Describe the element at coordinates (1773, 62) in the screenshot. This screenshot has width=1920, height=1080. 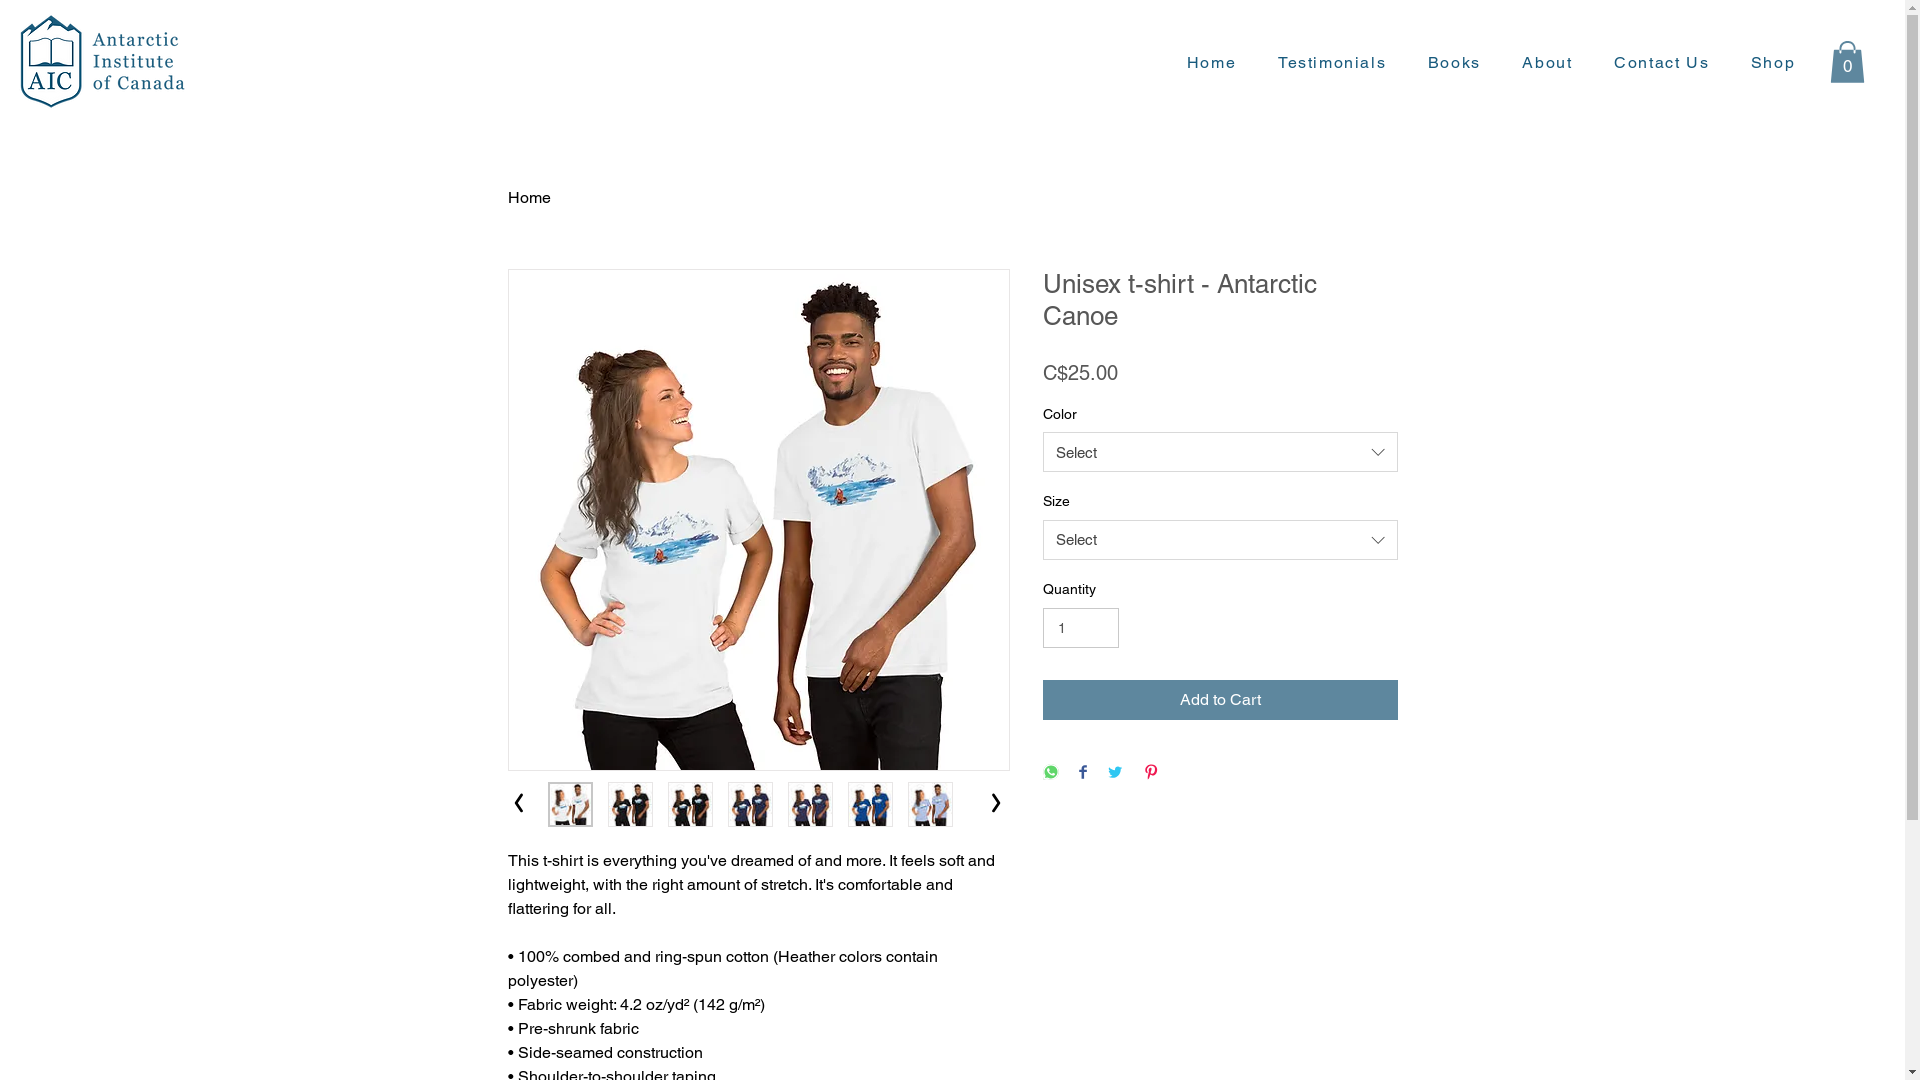
I see `Shop` at that location.